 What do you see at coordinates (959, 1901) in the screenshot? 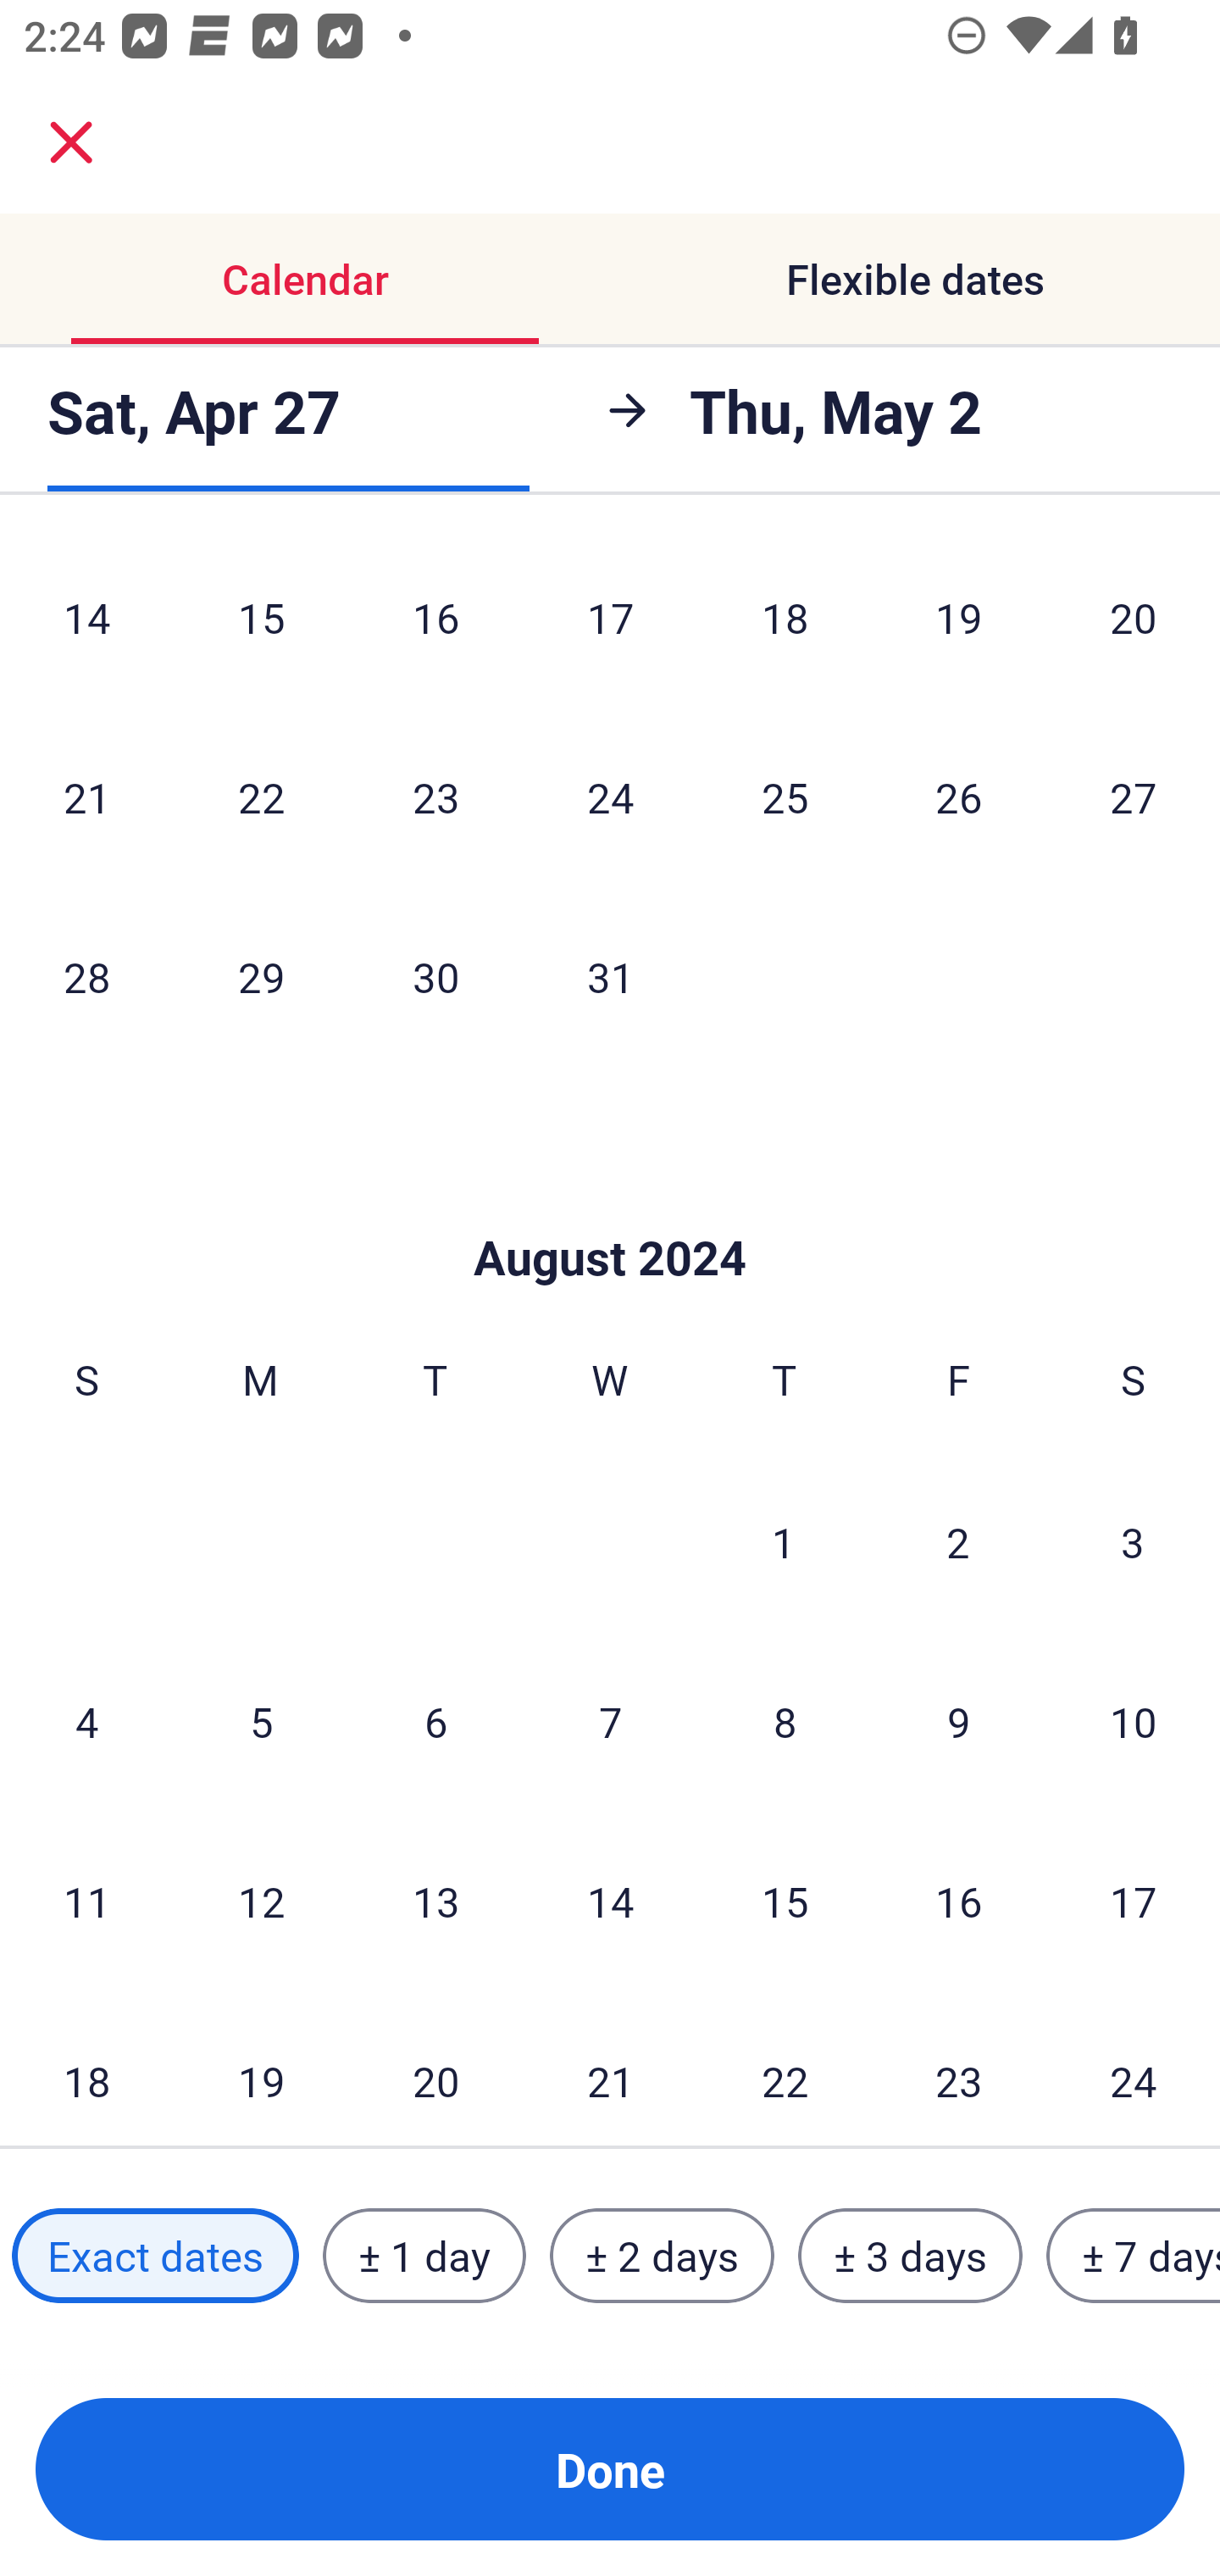
I see `16 Friday, August 16, 2024` at bounding box center [959, 1901].